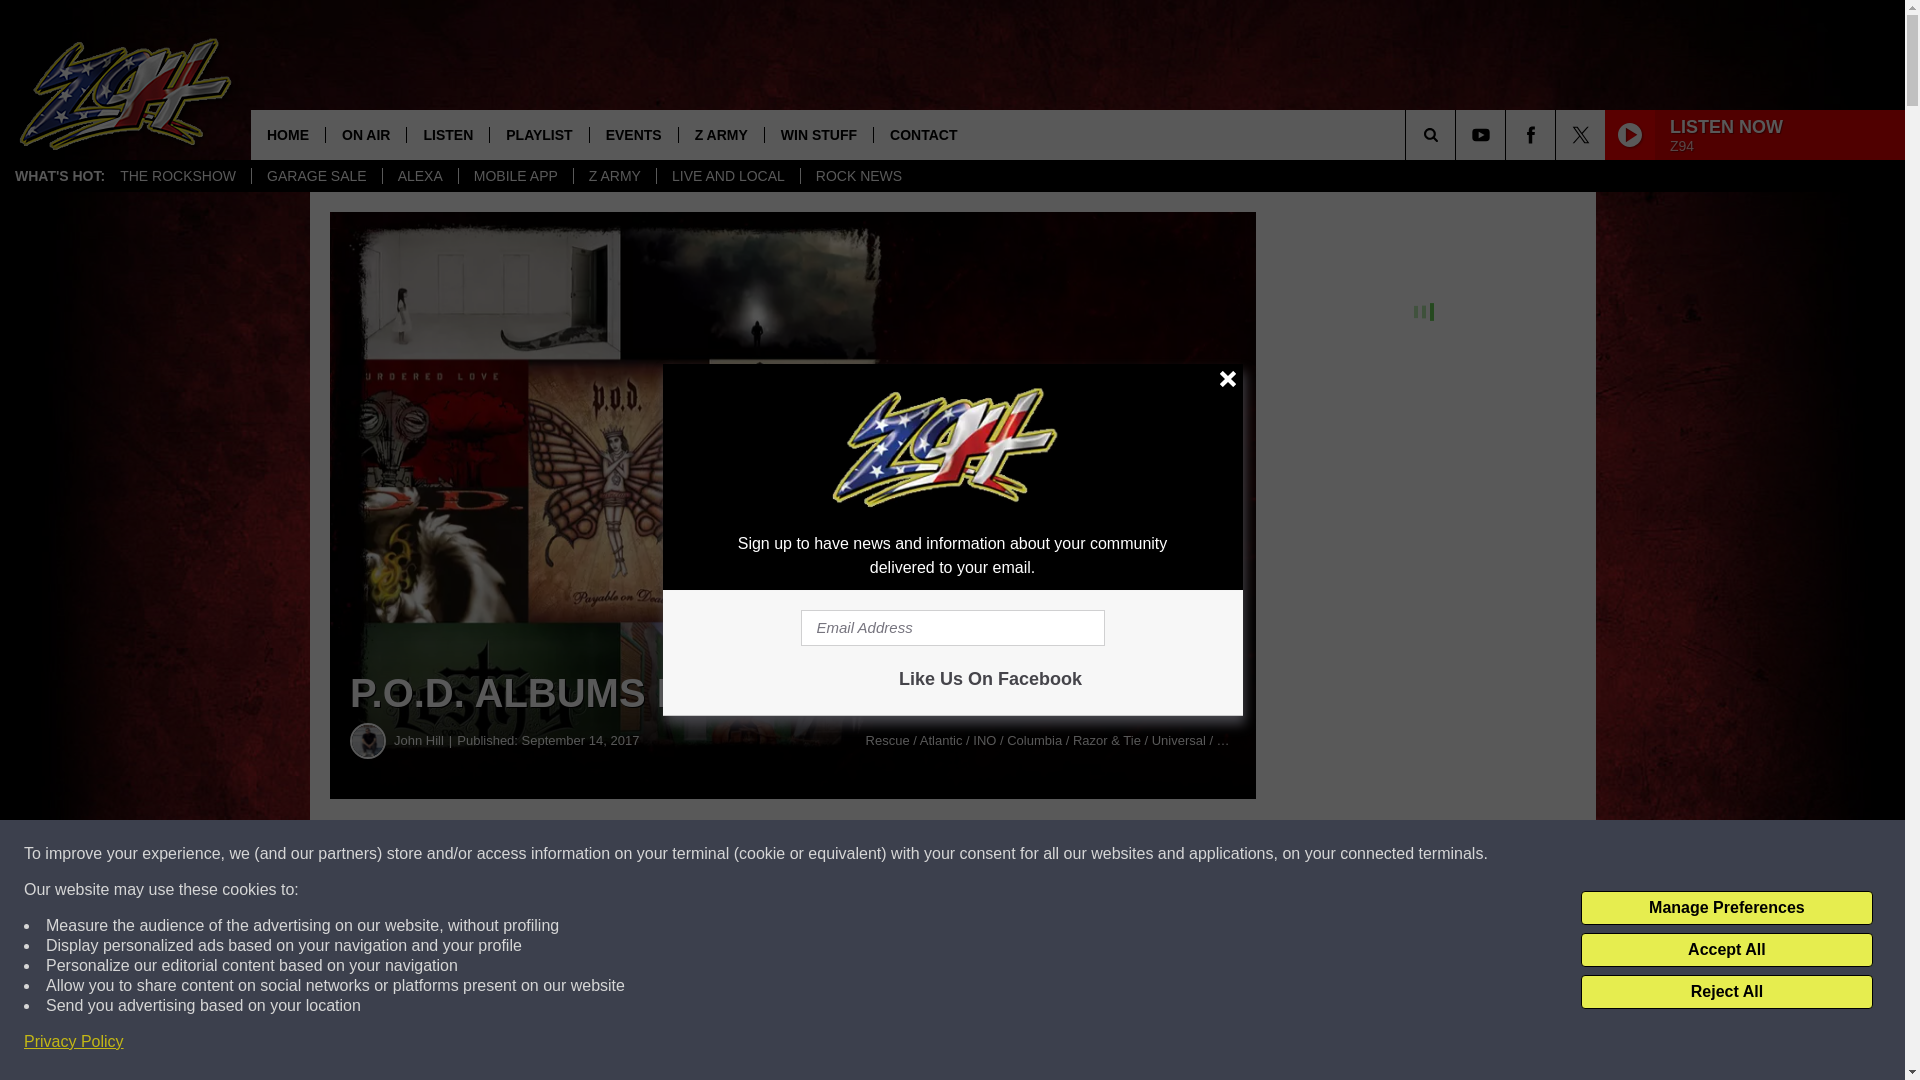 This screenshot has width=1920, height=1080. I want to click on GARAGE SALE, so click(316, 176).